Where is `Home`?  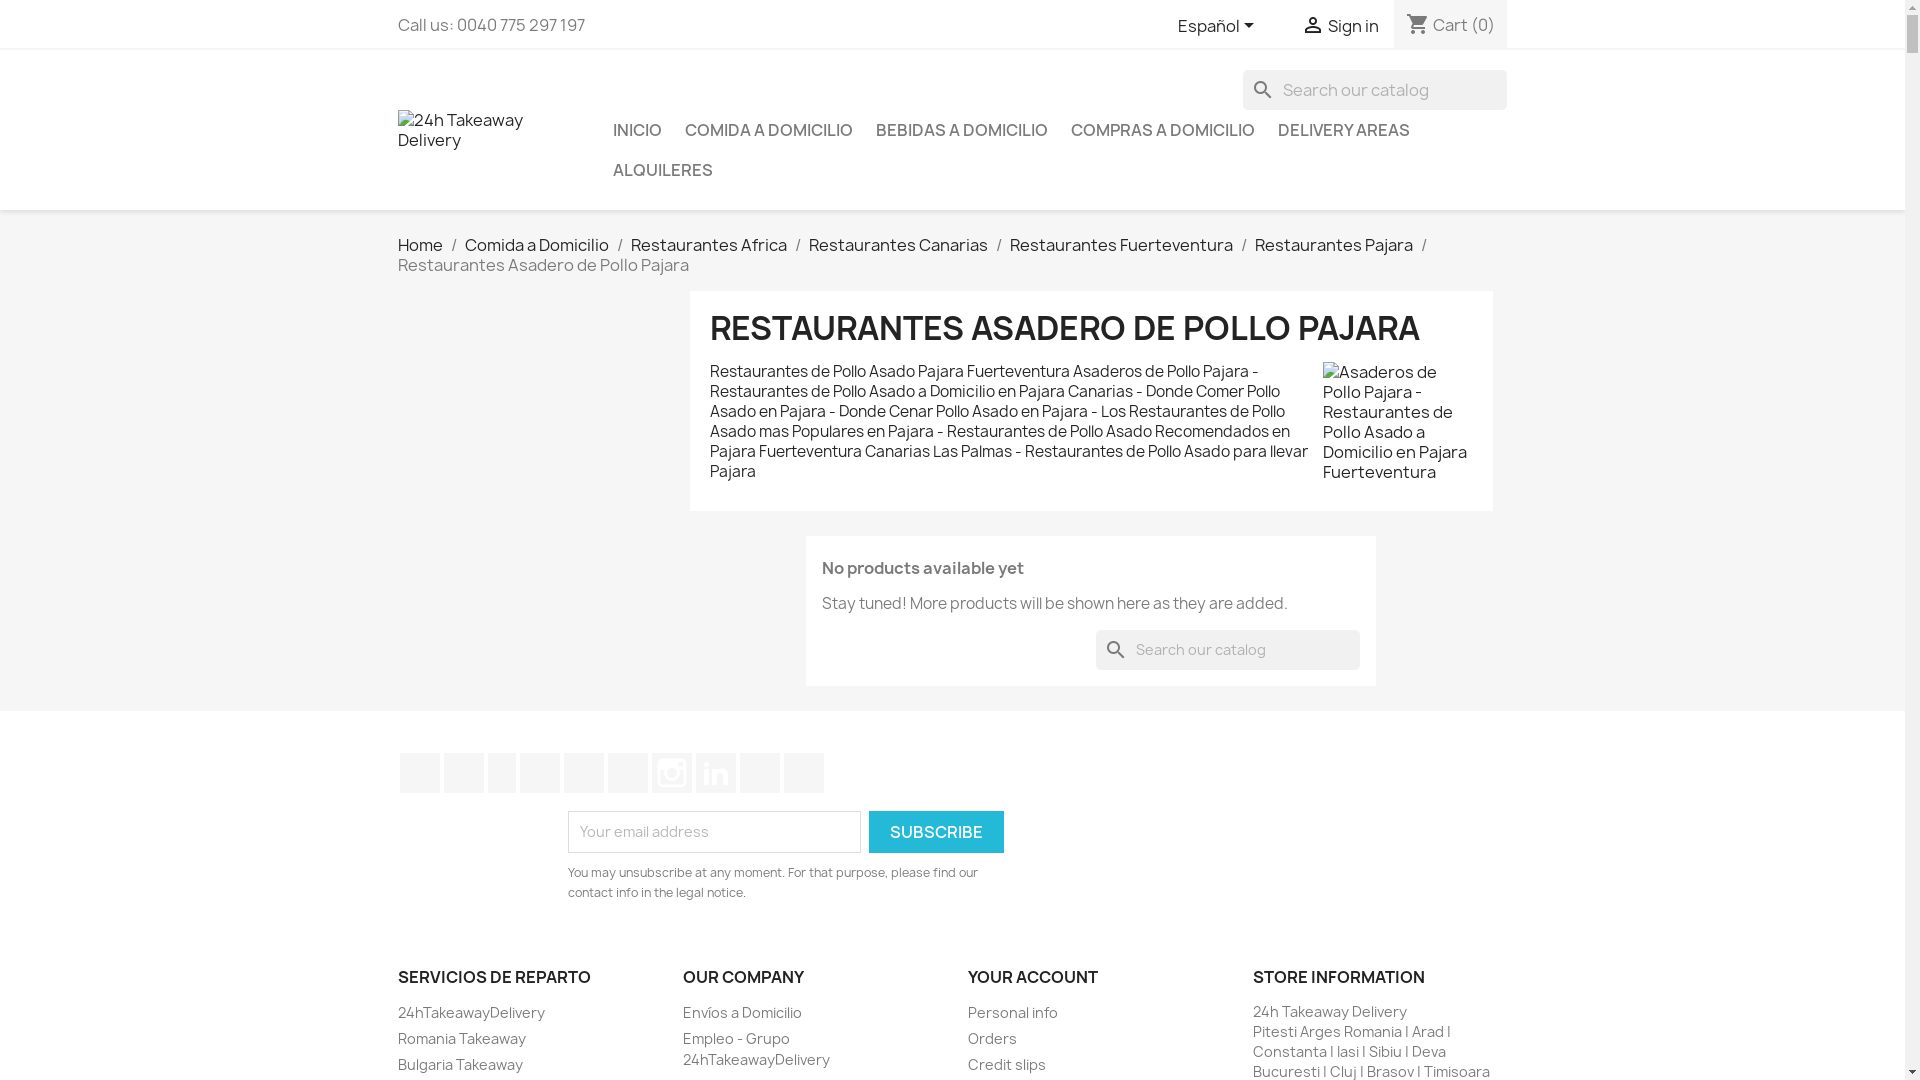 Home is located at coordinates (420, 245).